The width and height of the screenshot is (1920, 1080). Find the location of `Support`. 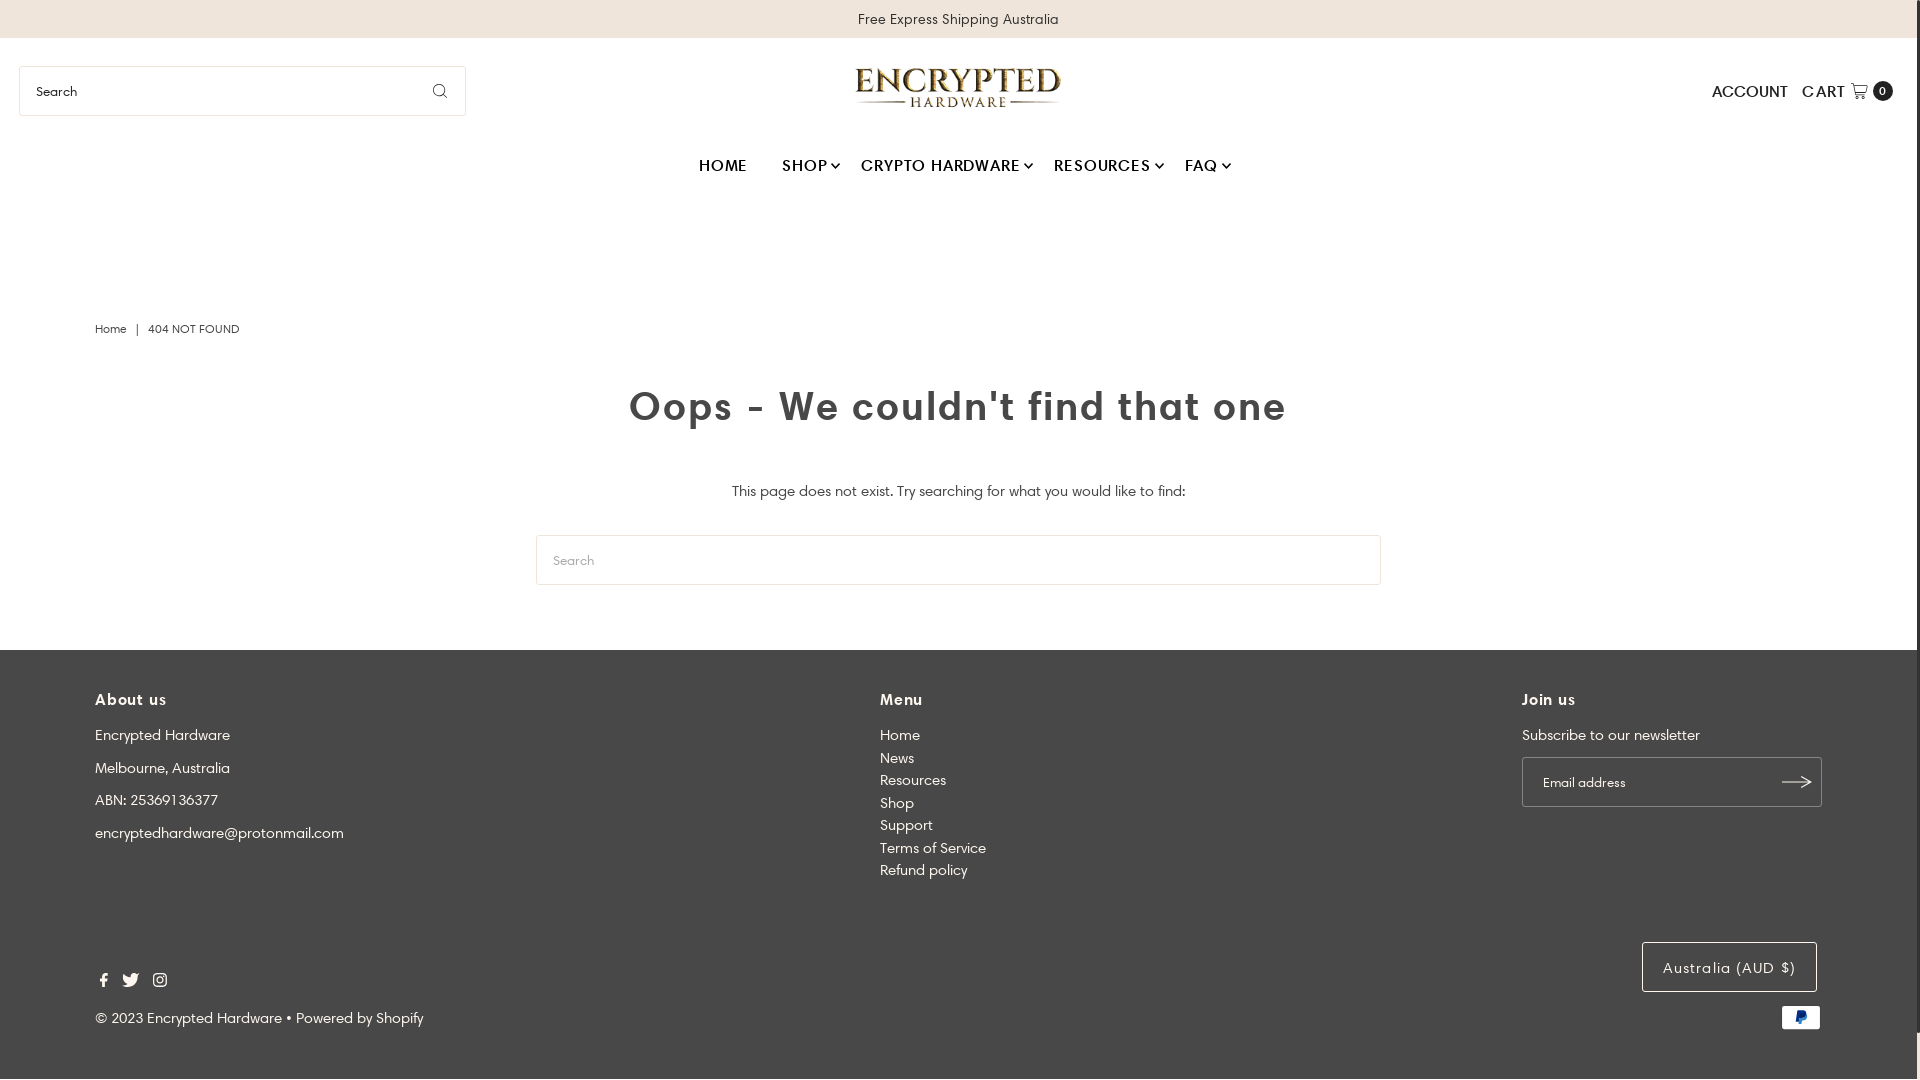

Support is located at coordinates (906, 825).